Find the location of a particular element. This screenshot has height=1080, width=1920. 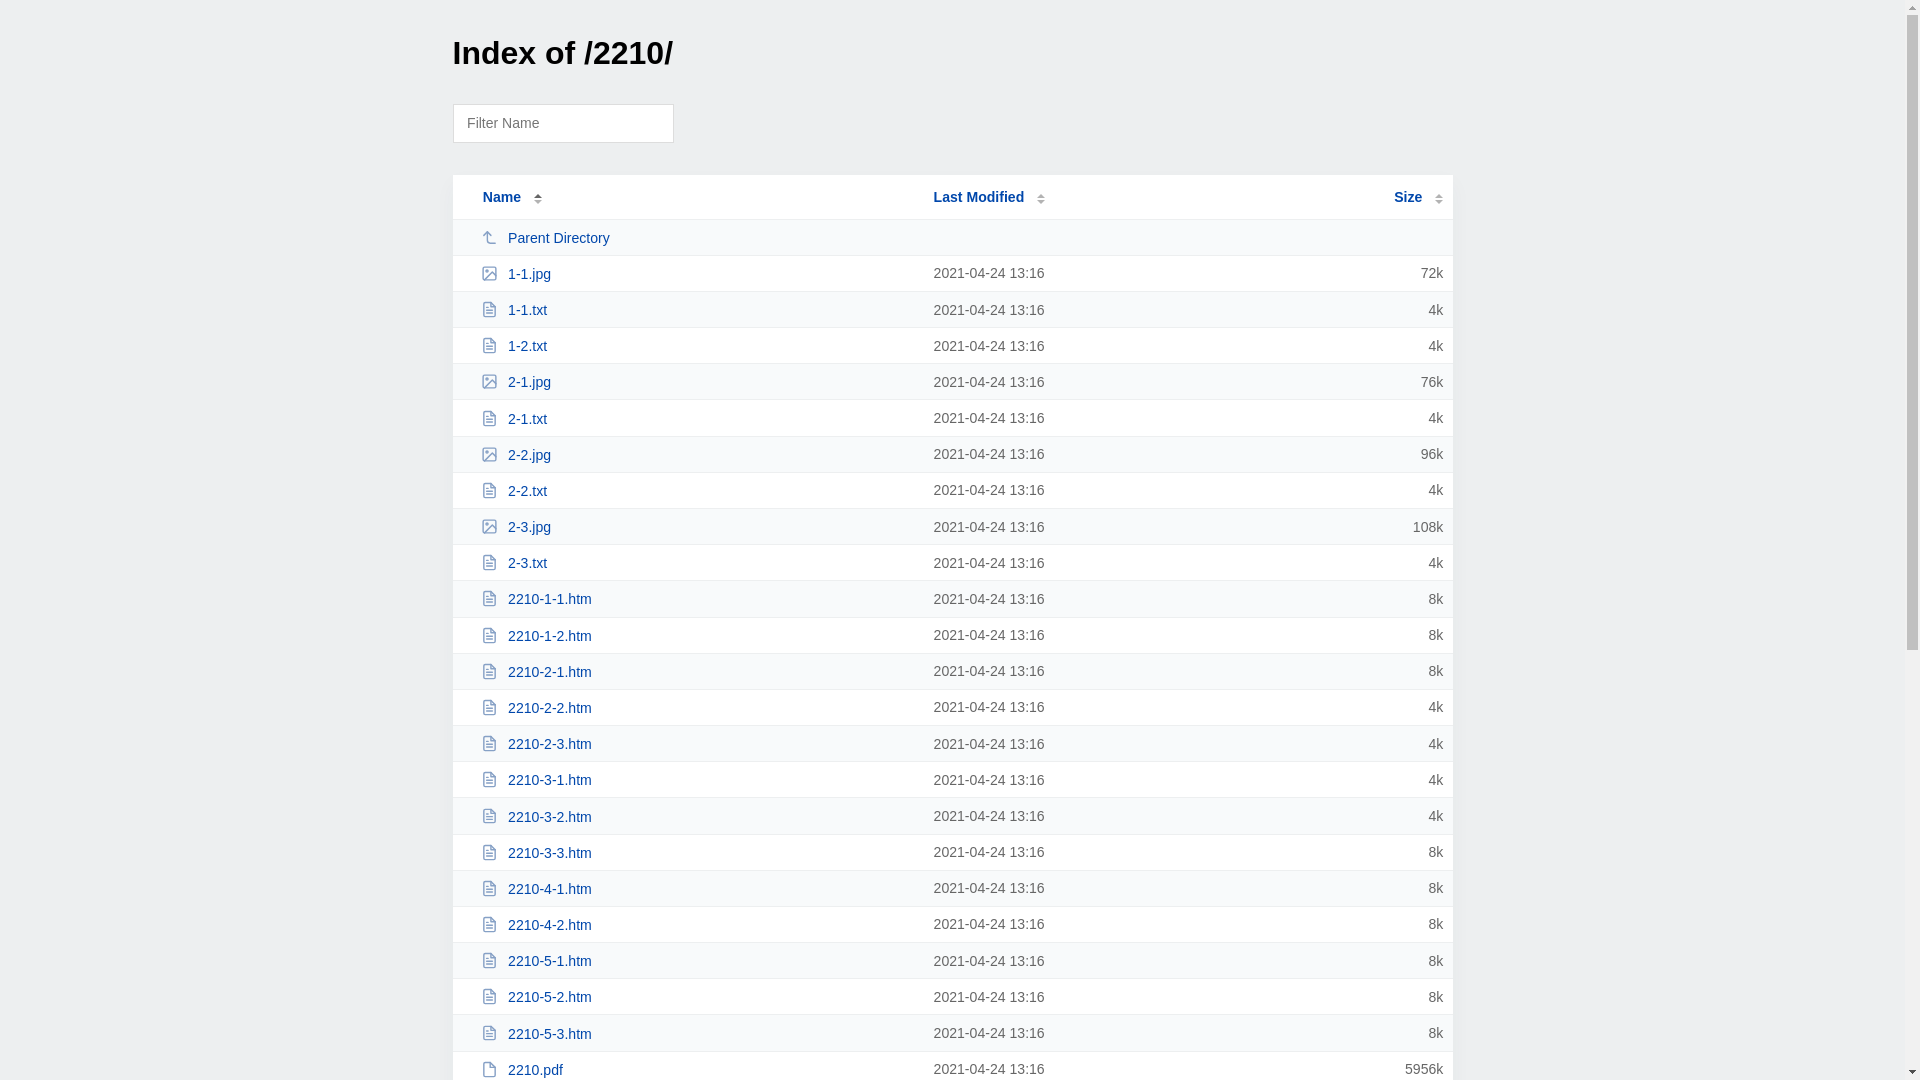

2210-4-2.htm is located at coordinates (698, 924).